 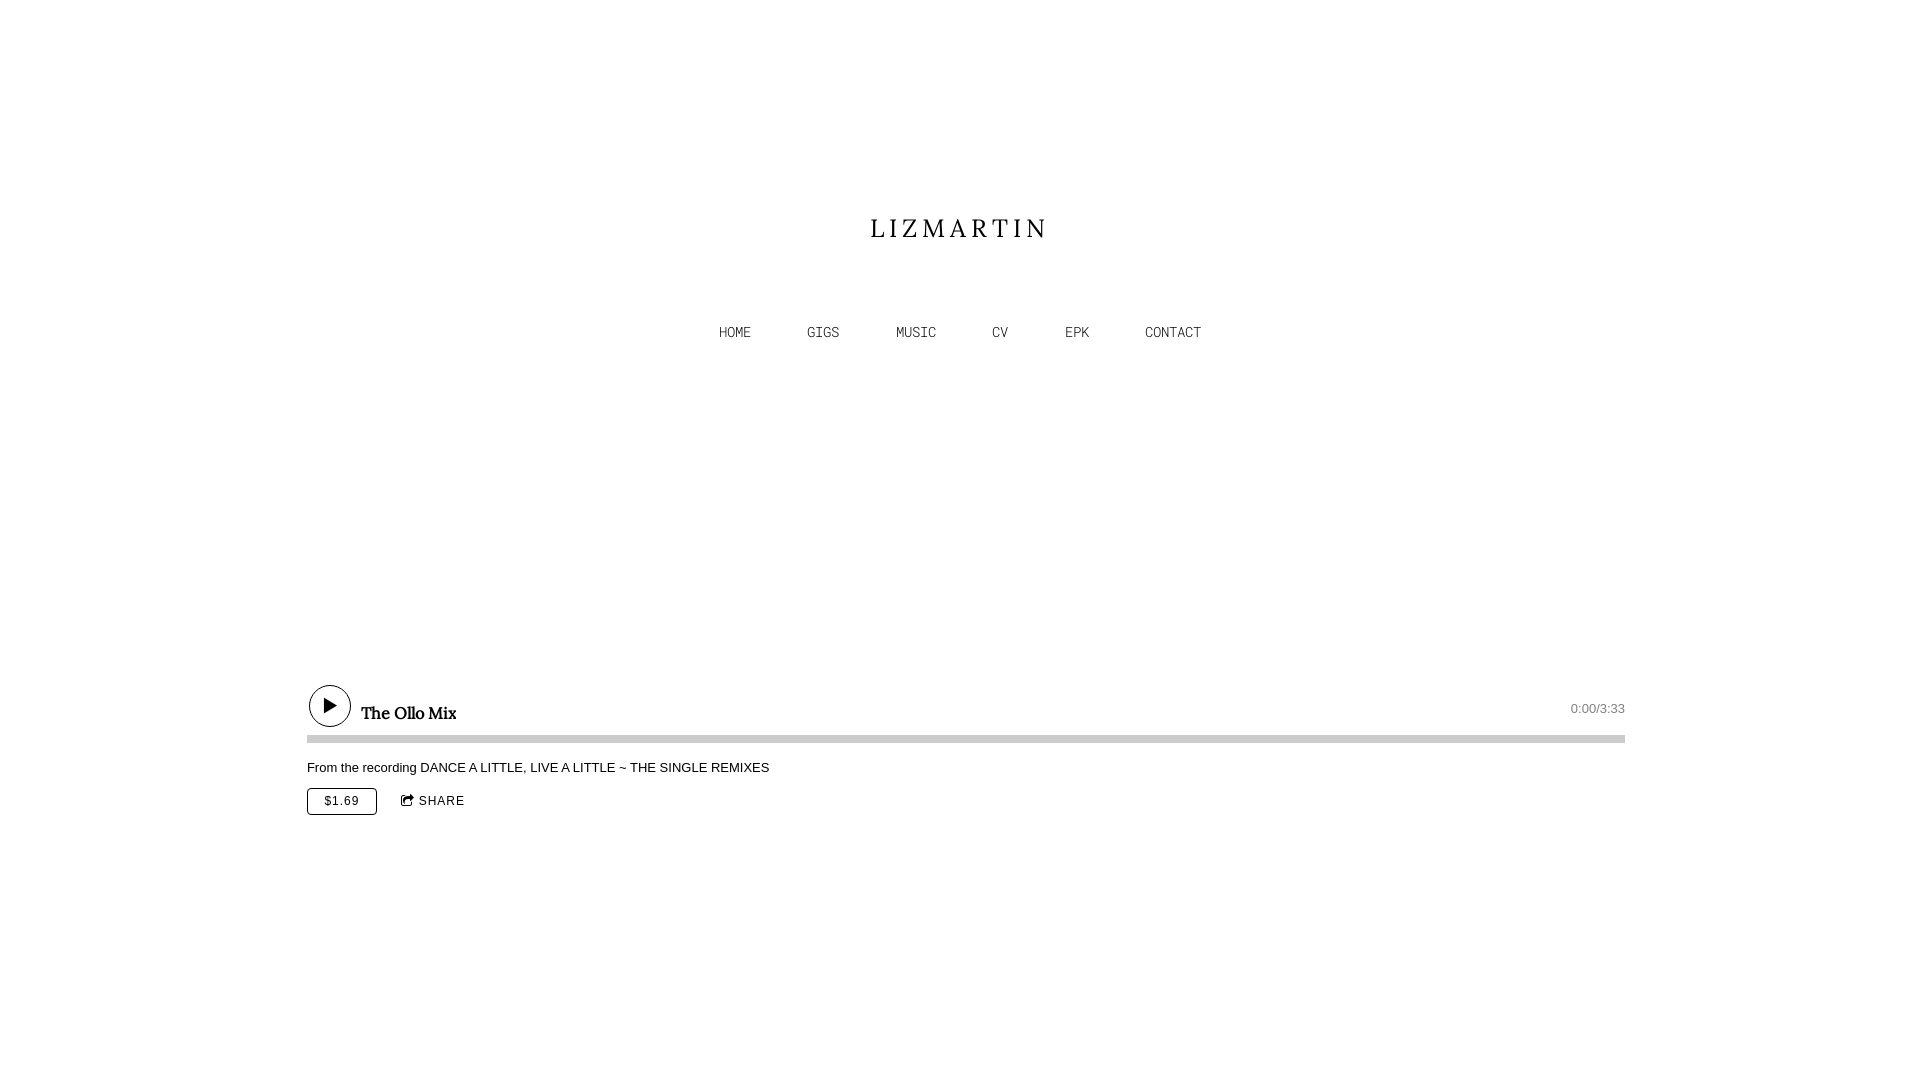 I want to click on MUSIC, so click(x=916, y=332).